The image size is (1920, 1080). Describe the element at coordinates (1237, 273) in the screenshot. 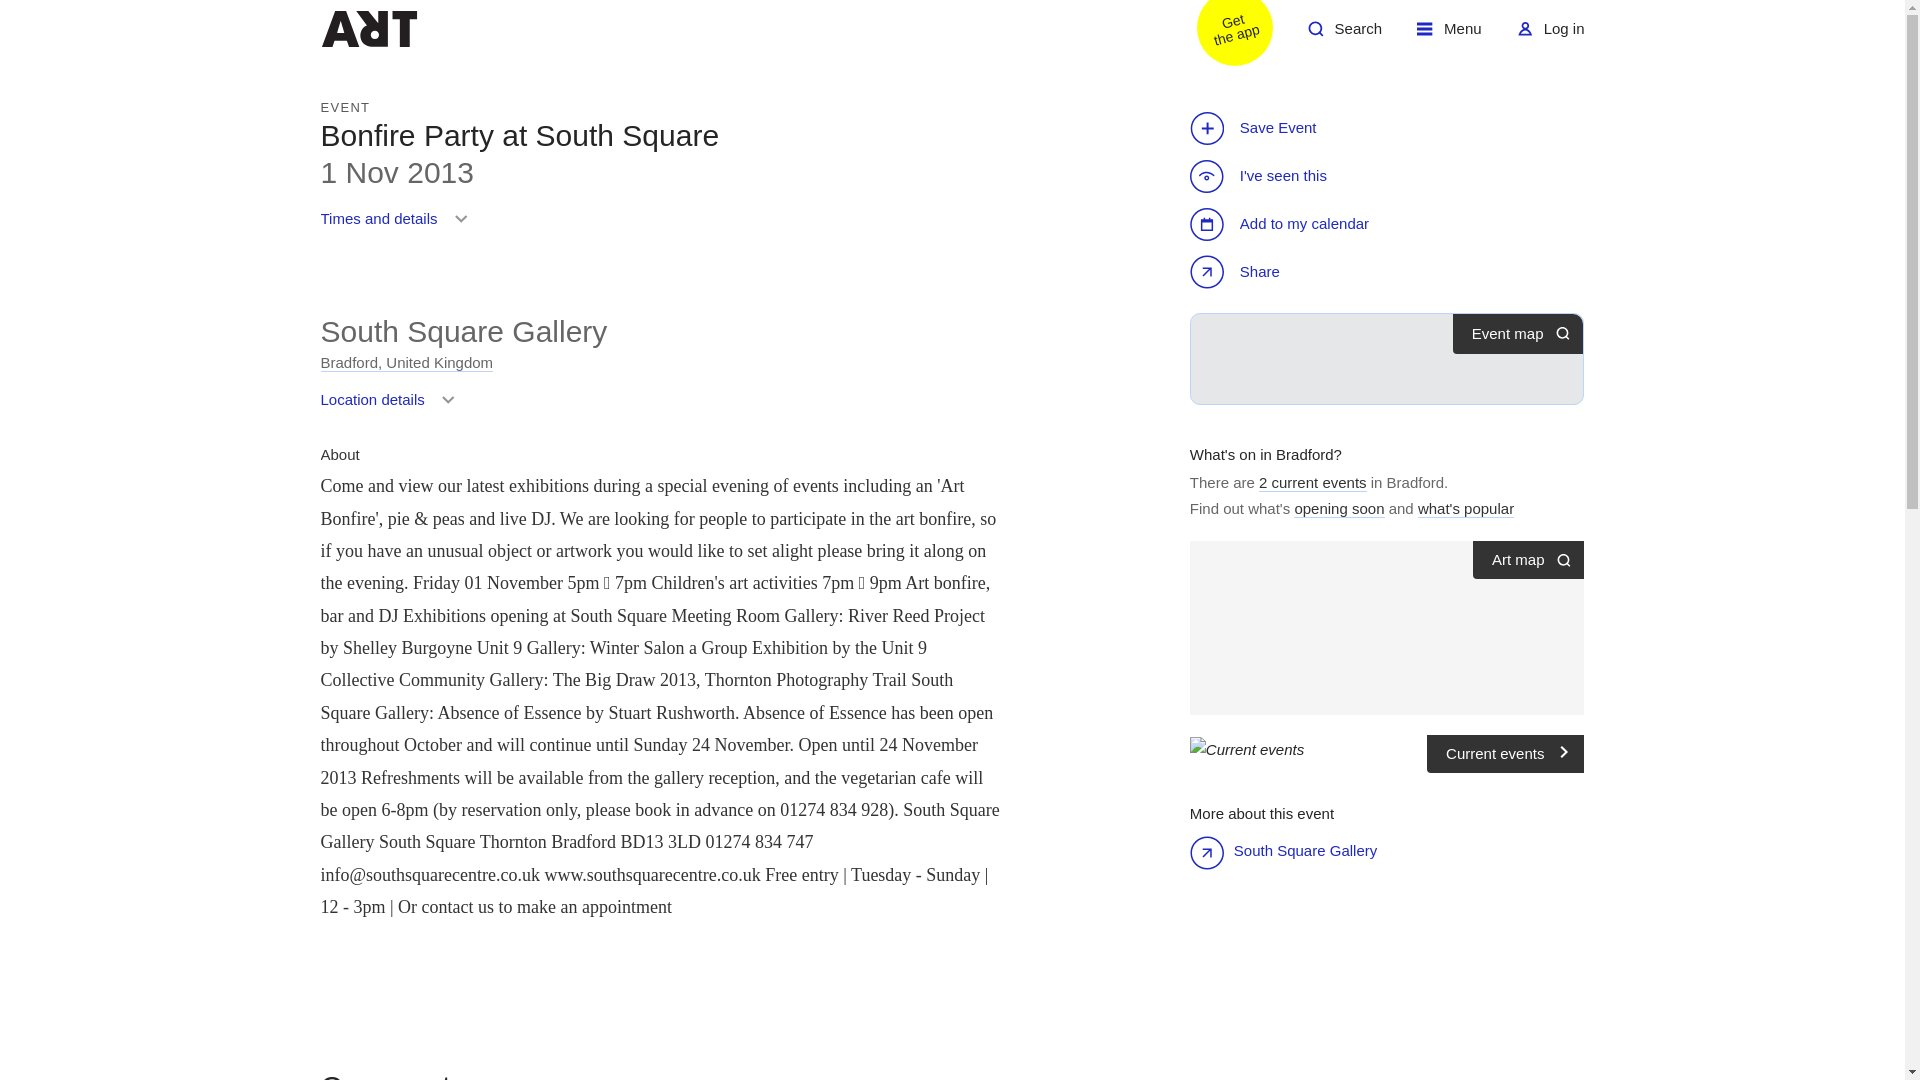

I see `Welcome to ArtRabbit` at that location.